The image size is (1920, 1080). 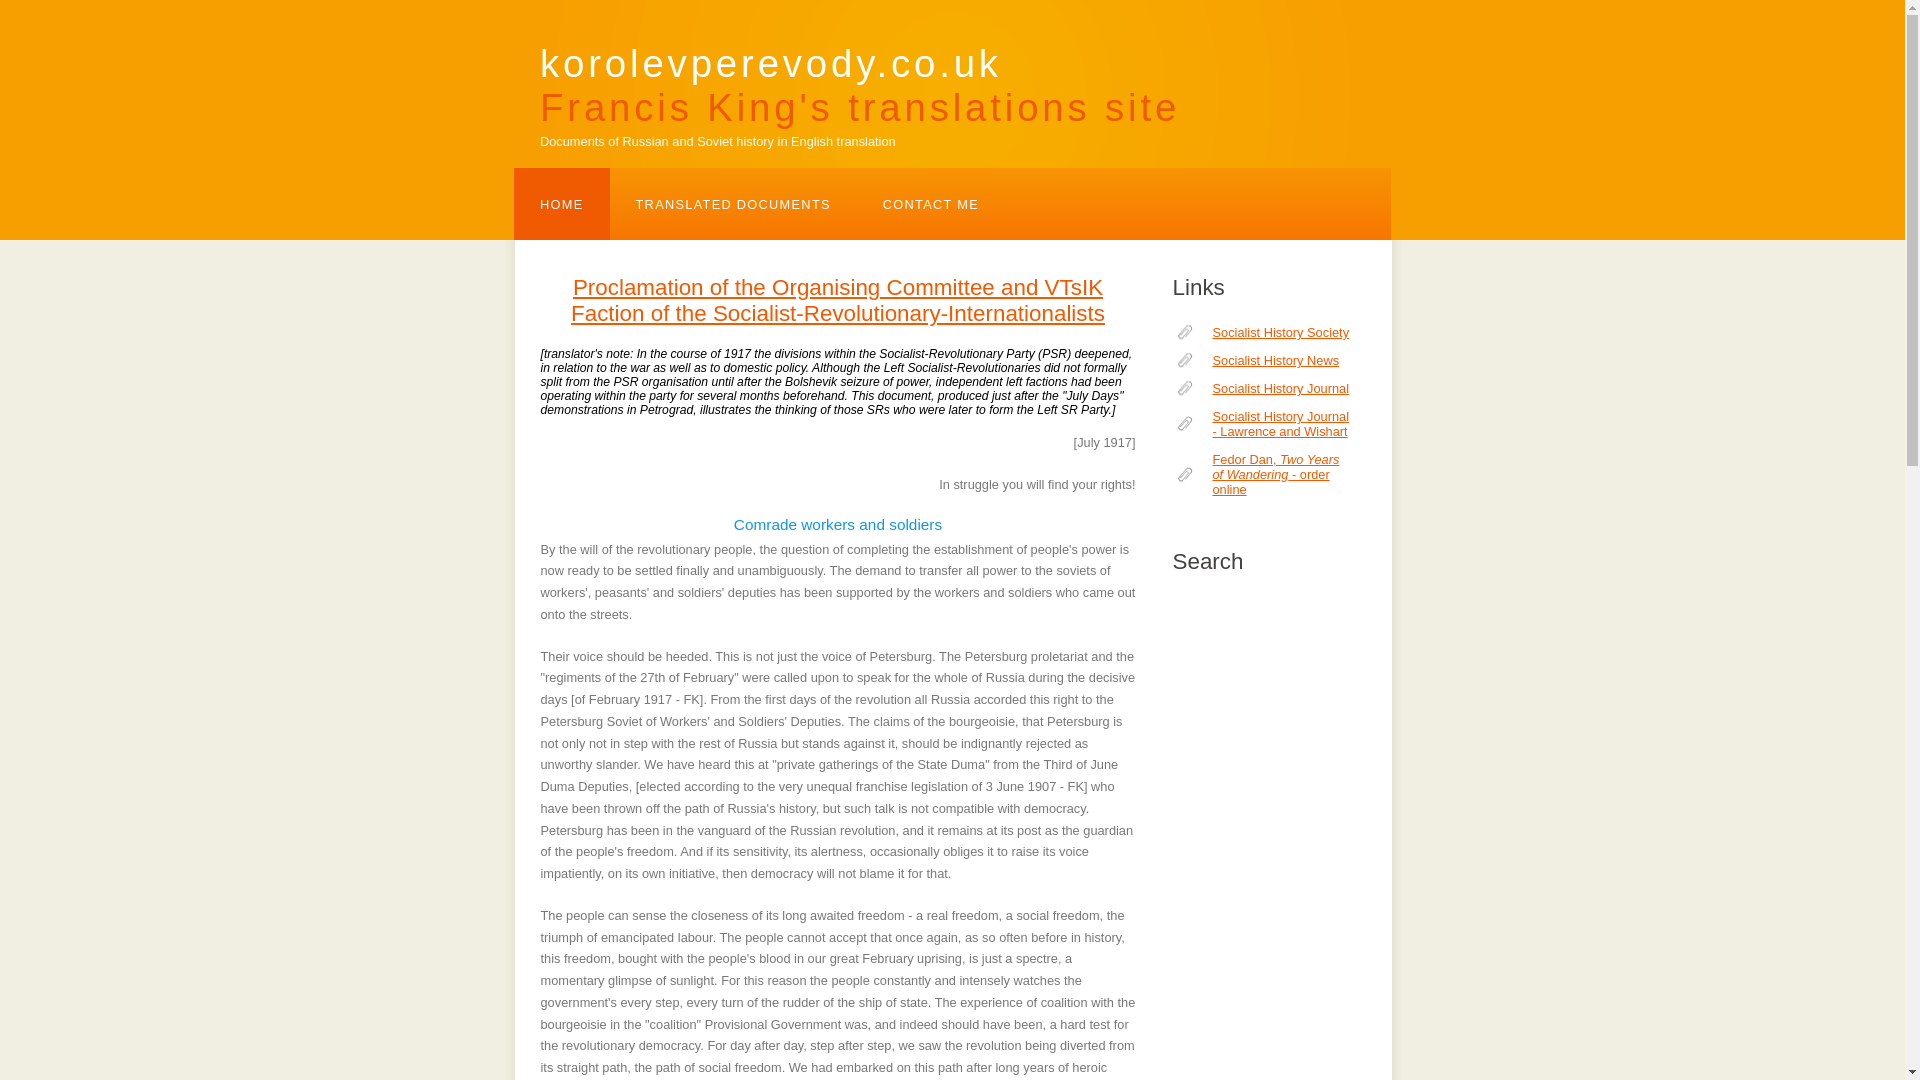 What do you see at coordinates (860, 74) in the screenshot?
I see `CONTACT ME` at bounding box center [860, 74].